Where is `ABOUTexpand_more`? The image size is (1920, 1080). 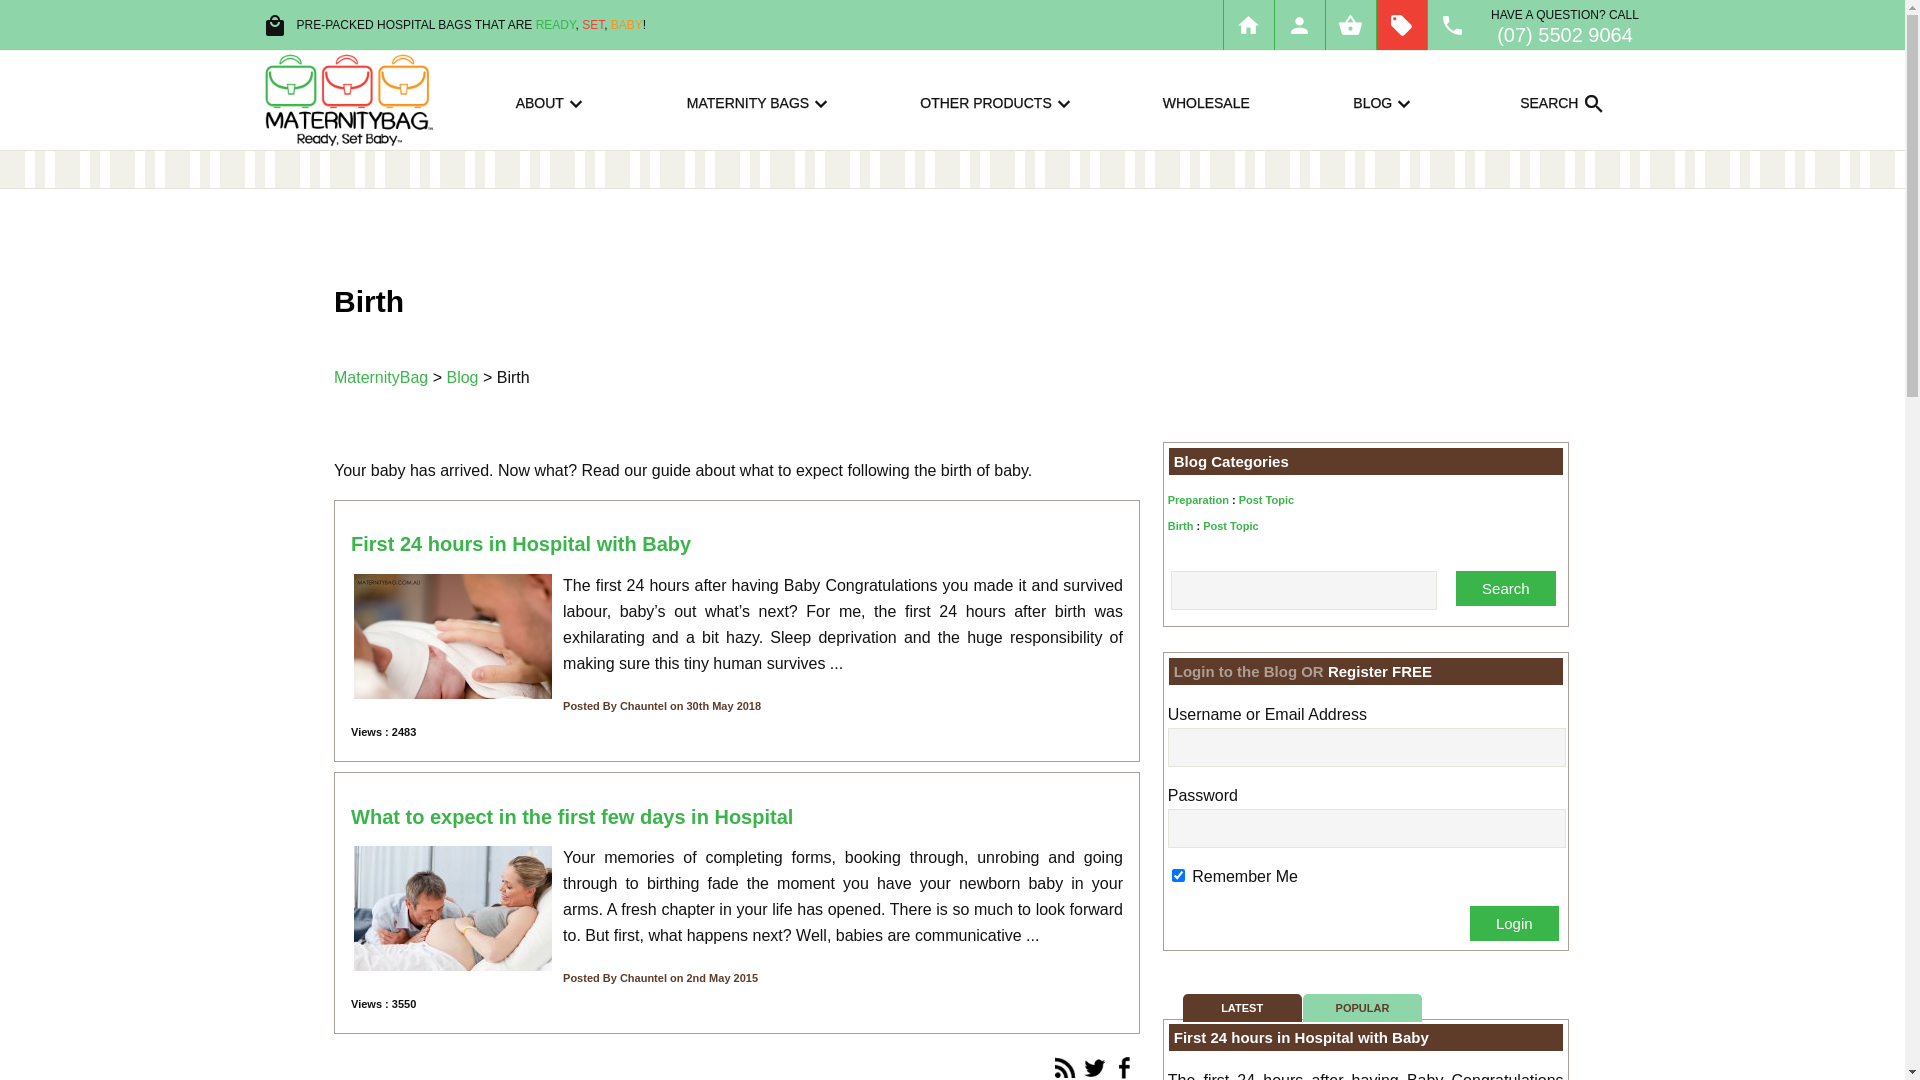
ABOUTexpand_more is located at coordinates (552, 102).